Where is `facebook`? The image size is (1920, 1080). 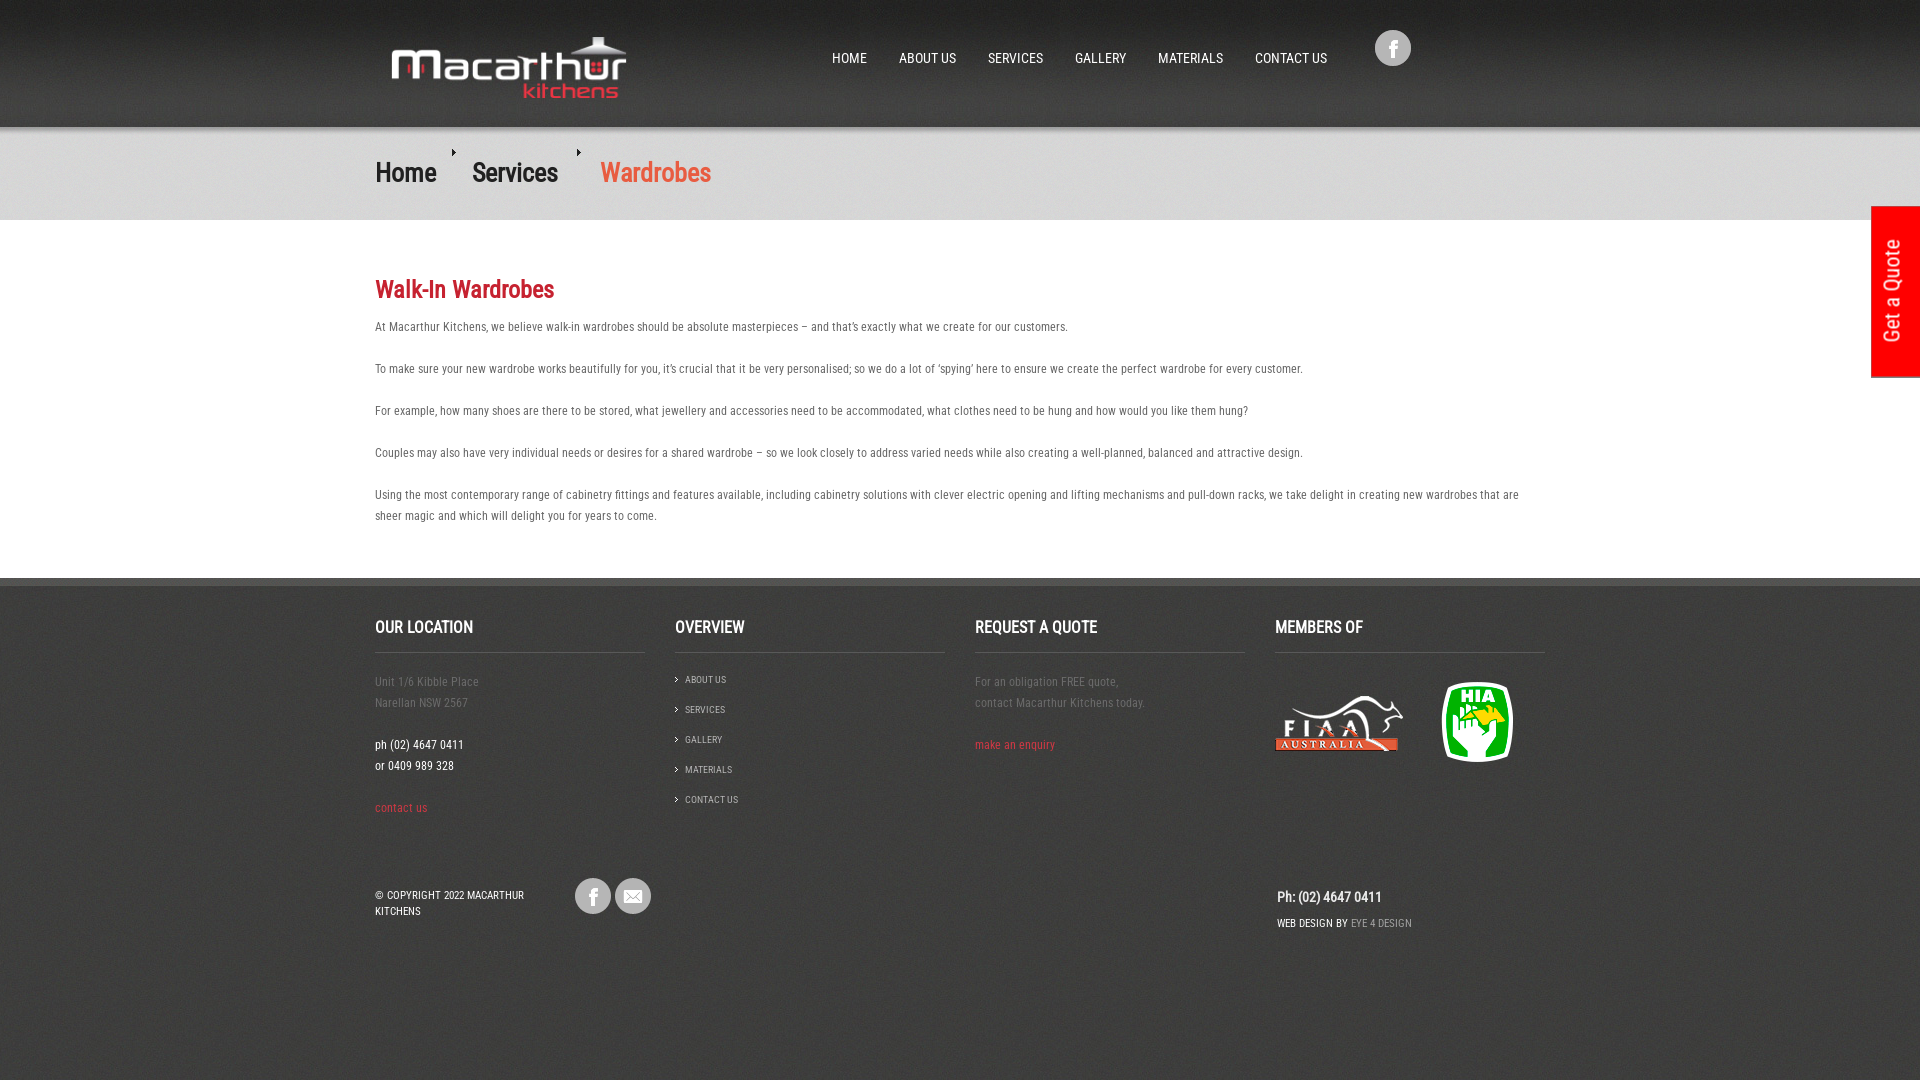 facebook is located at coordinates (593, 896).